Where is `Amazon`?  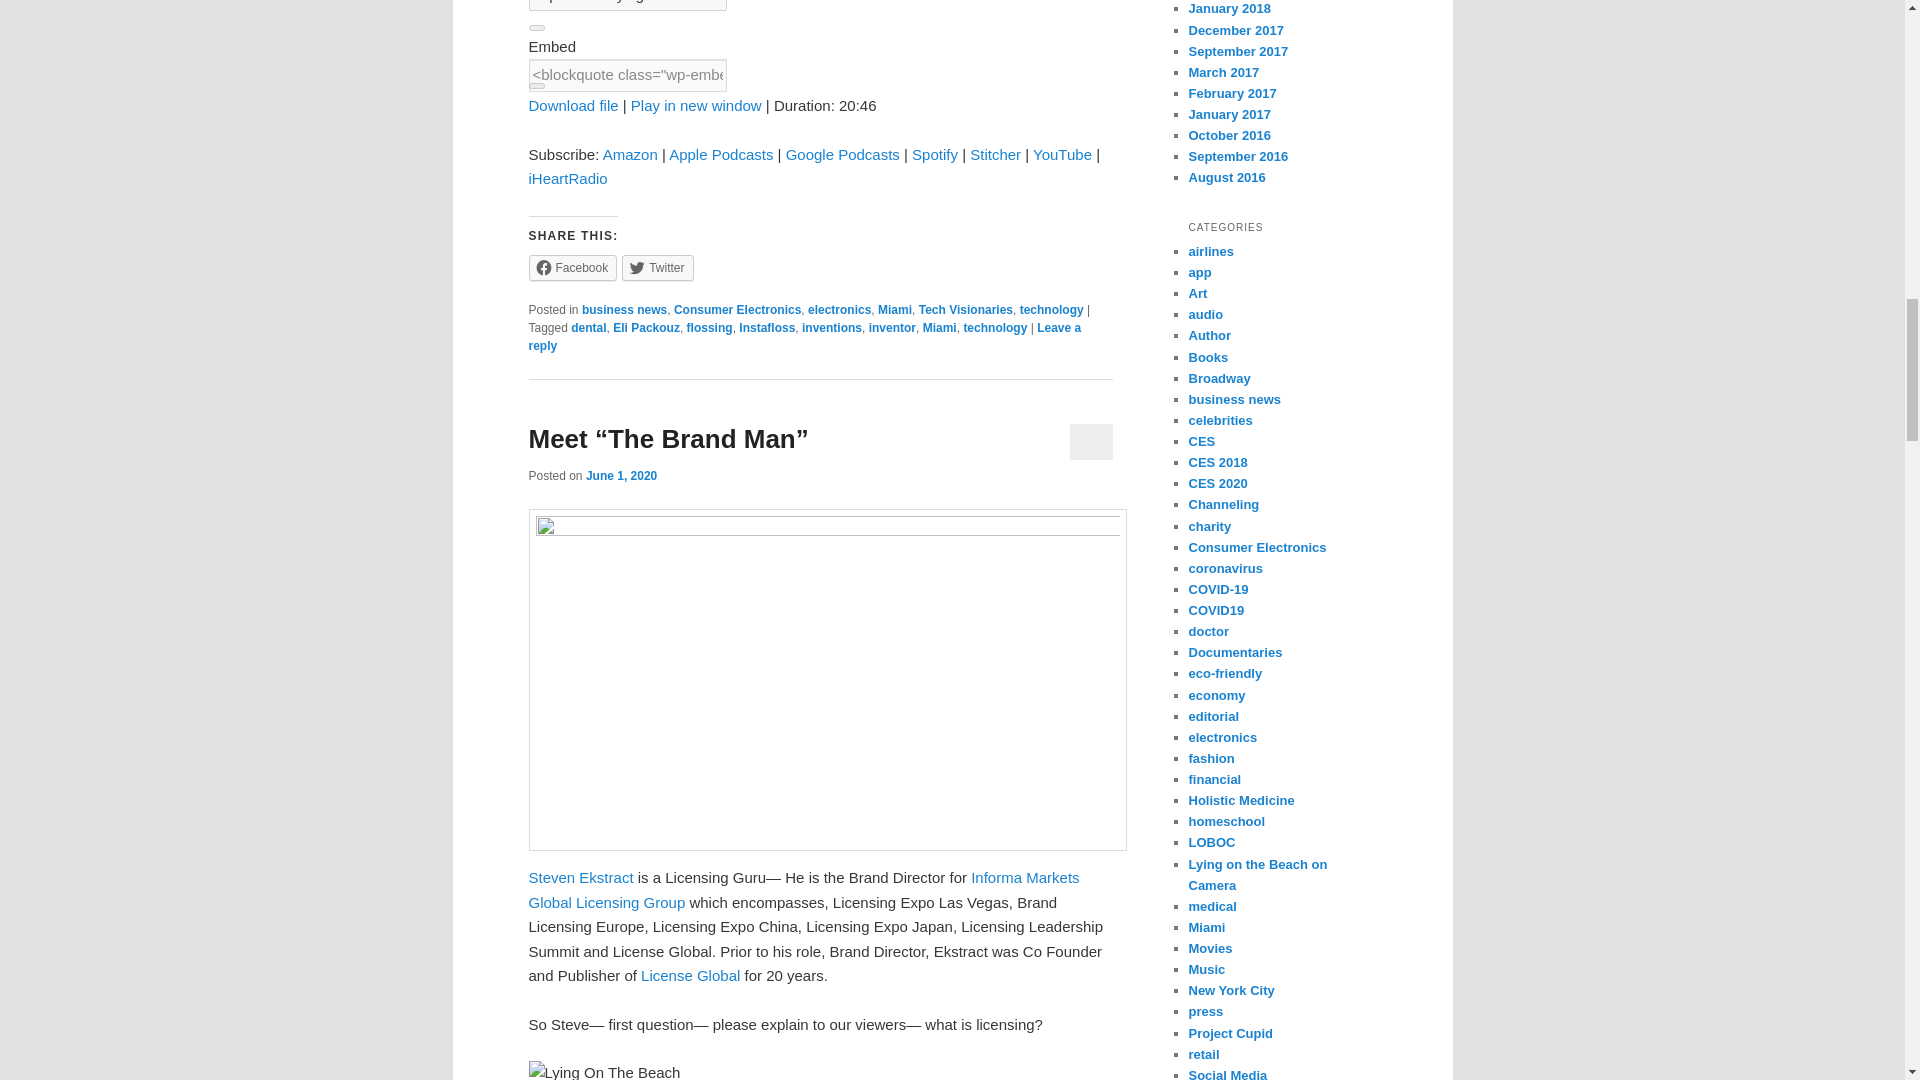
Amazon is located at coordinates (630, 154).